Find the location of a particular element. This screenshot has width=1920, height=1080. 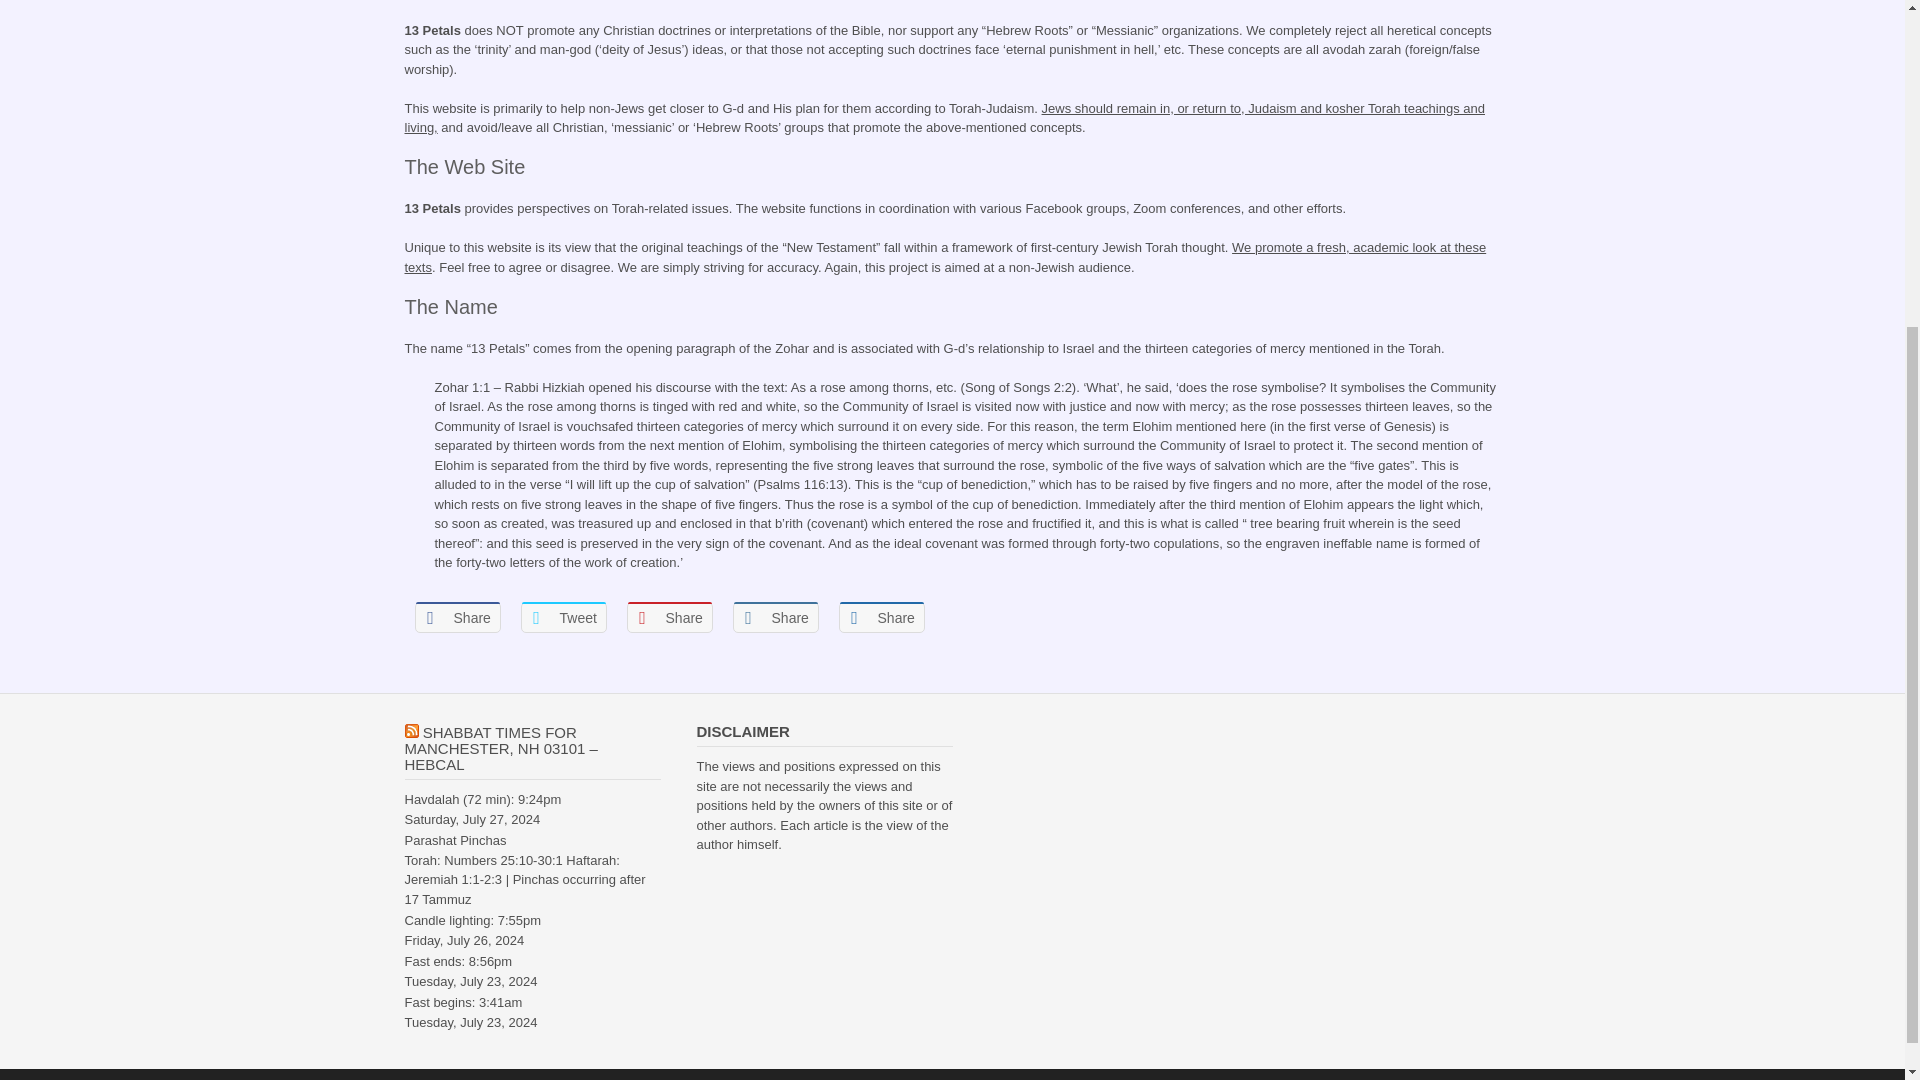

Share on Digg is located at coordinates (880, 616).